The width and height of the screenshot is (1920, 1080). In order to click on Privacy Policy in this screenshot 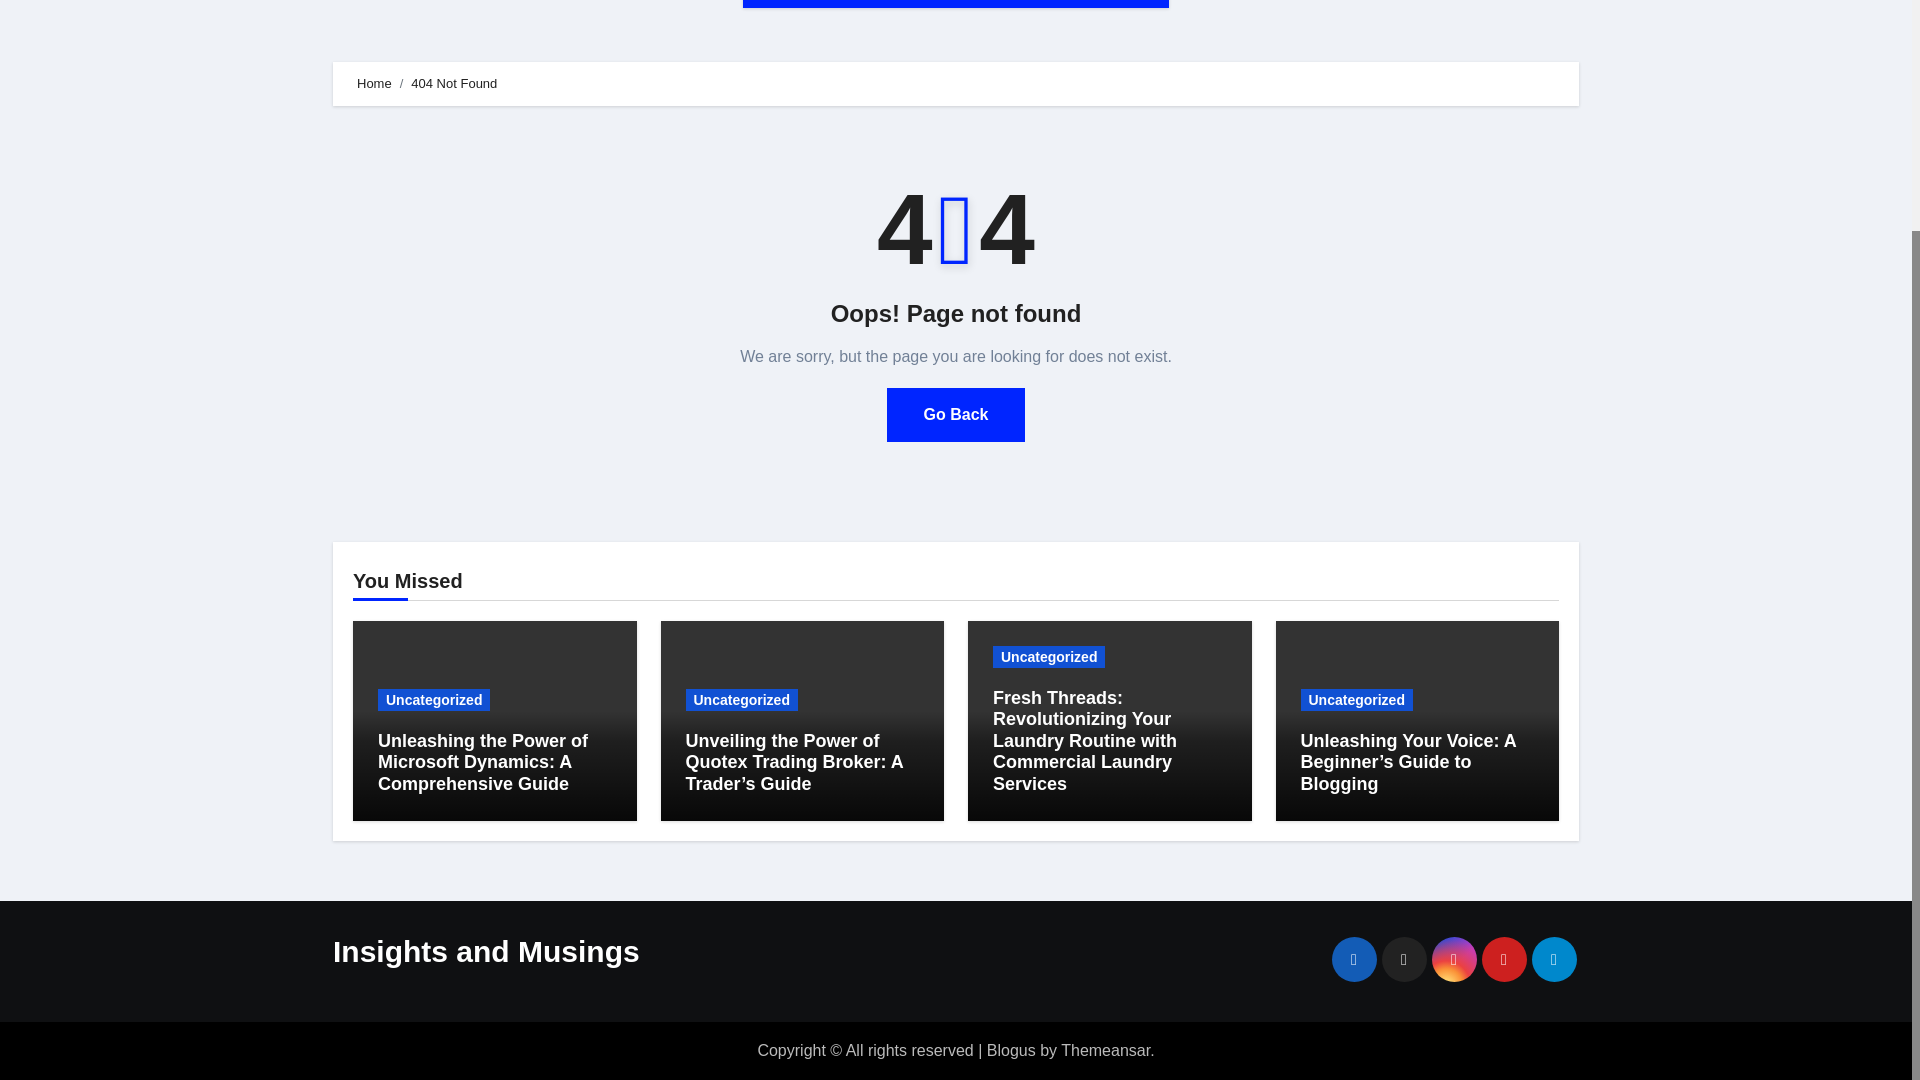, I will do `click(1100, 4)`.